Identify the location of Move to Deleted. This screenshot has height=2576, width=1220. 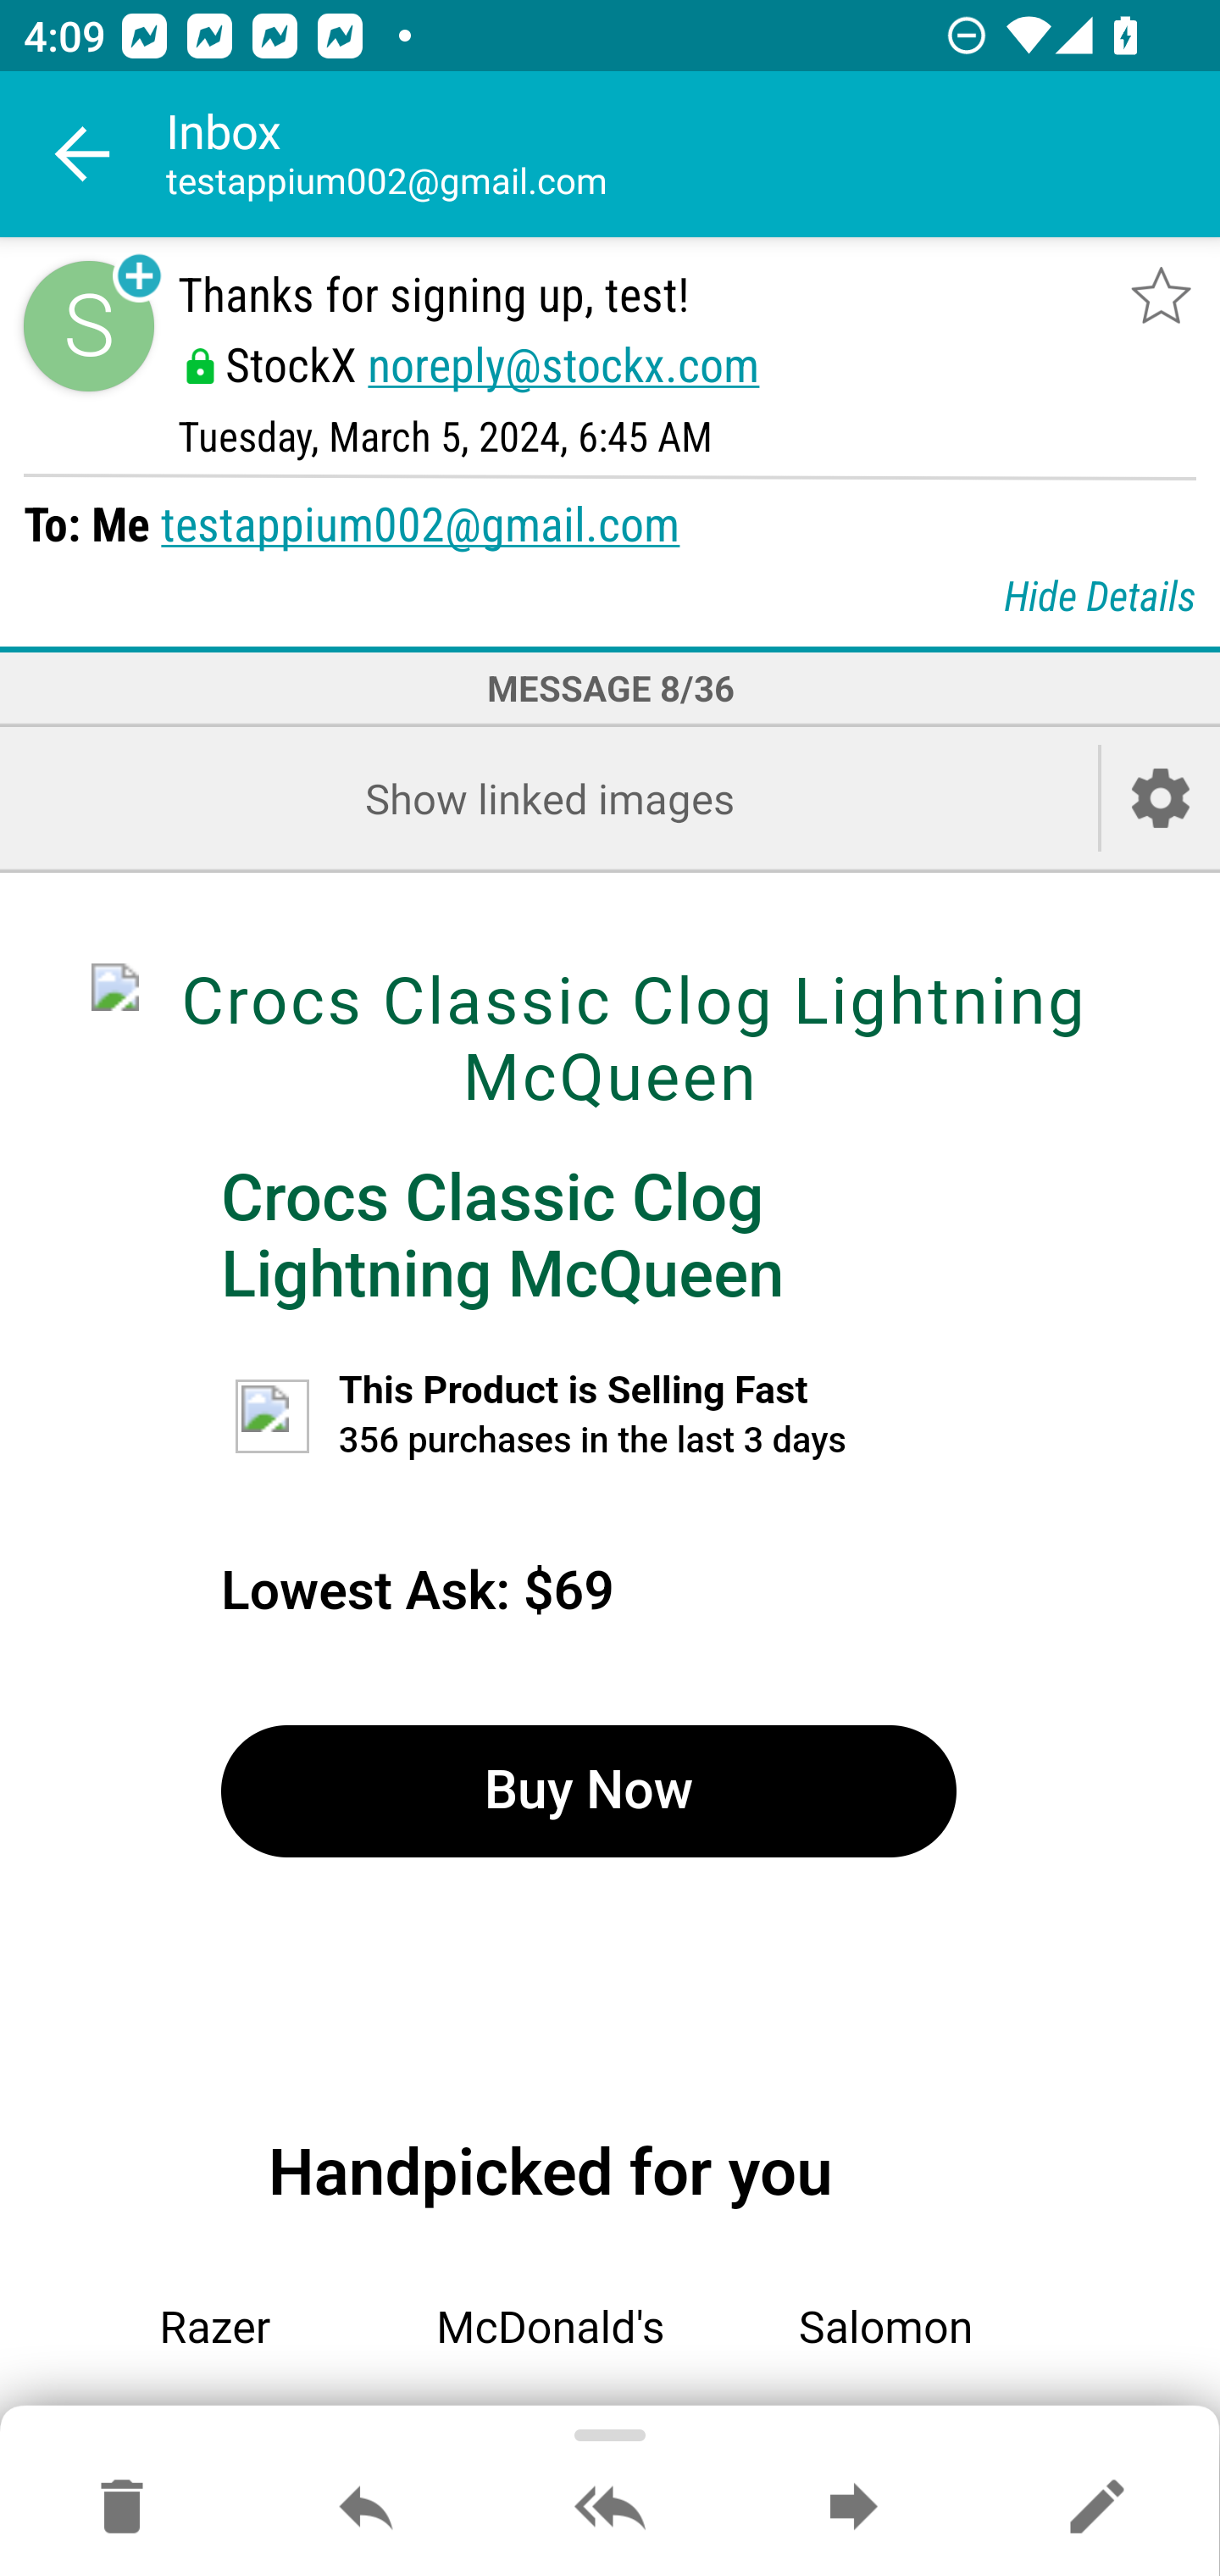
(122, 2508).